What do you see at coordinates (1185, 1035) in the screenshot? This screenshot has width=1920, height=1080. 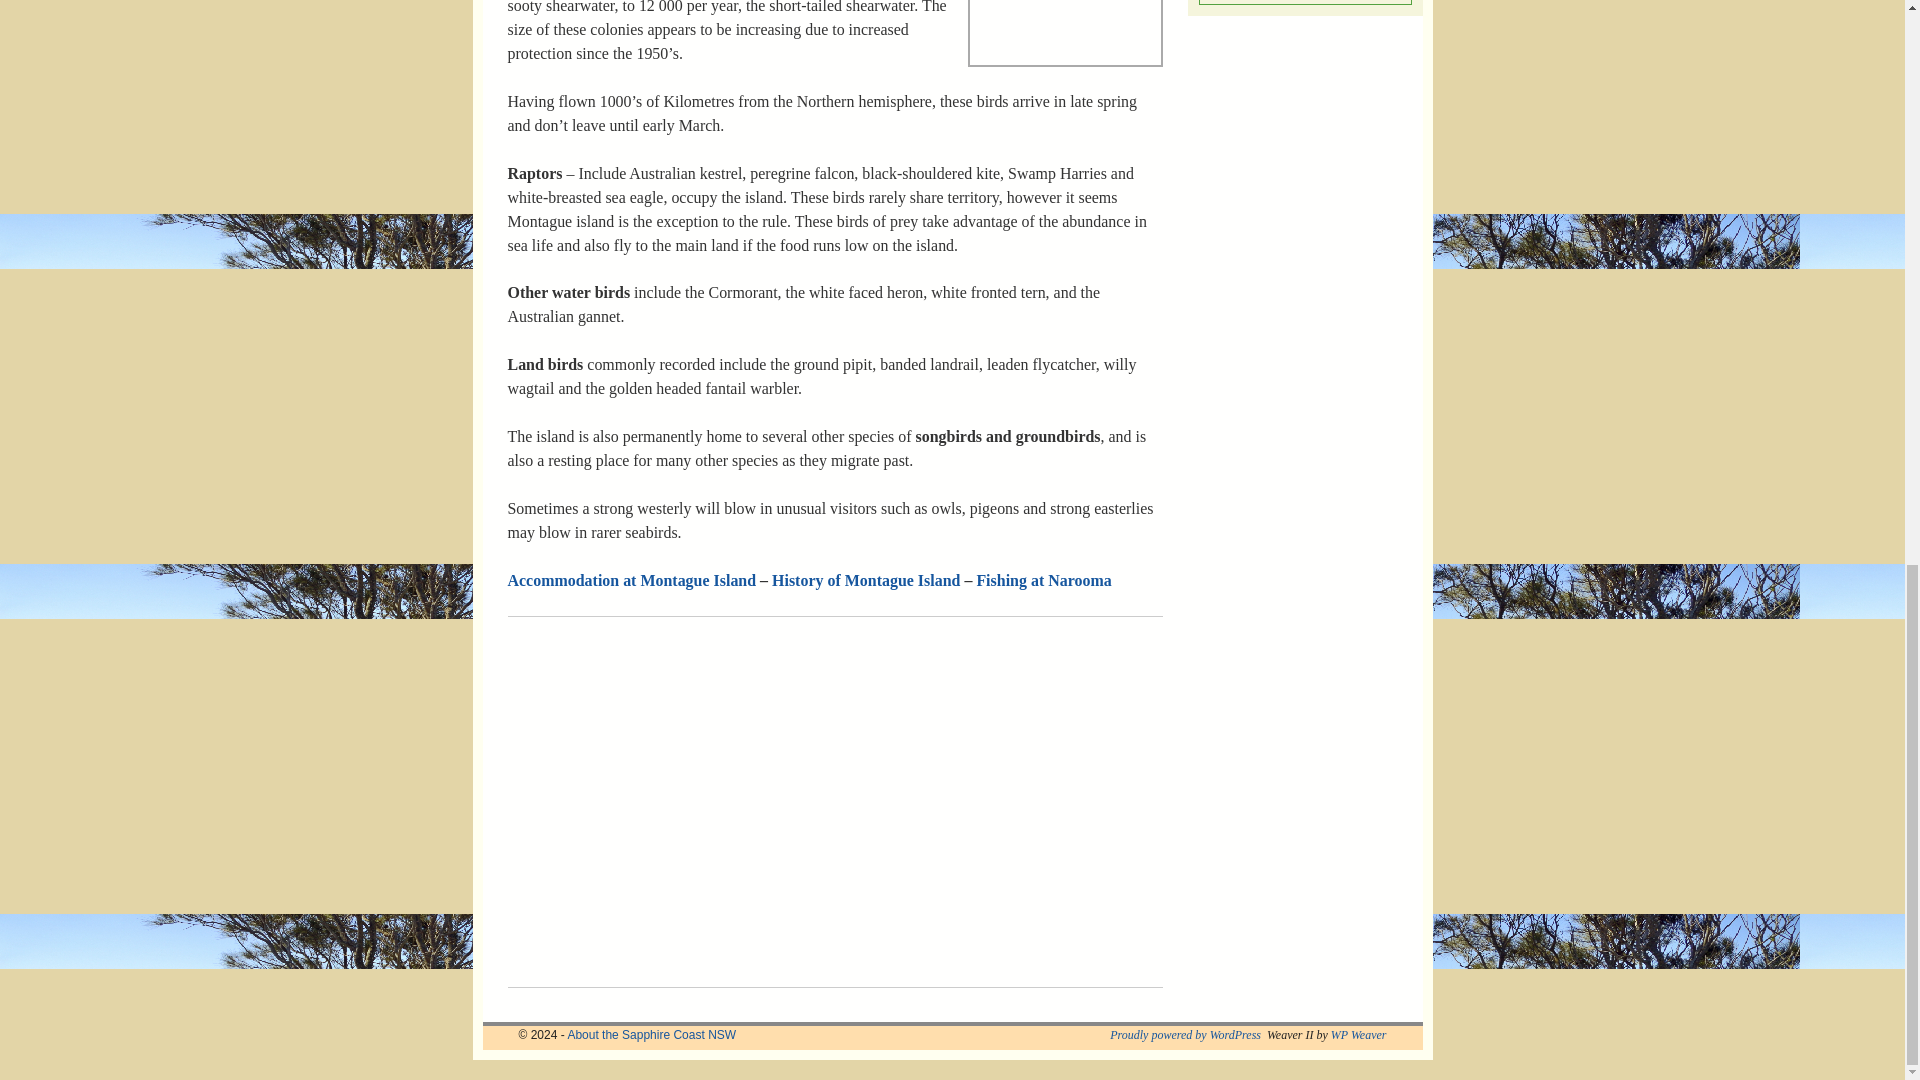 I see `wordpress.org` at bounding box center [1185, 1035].